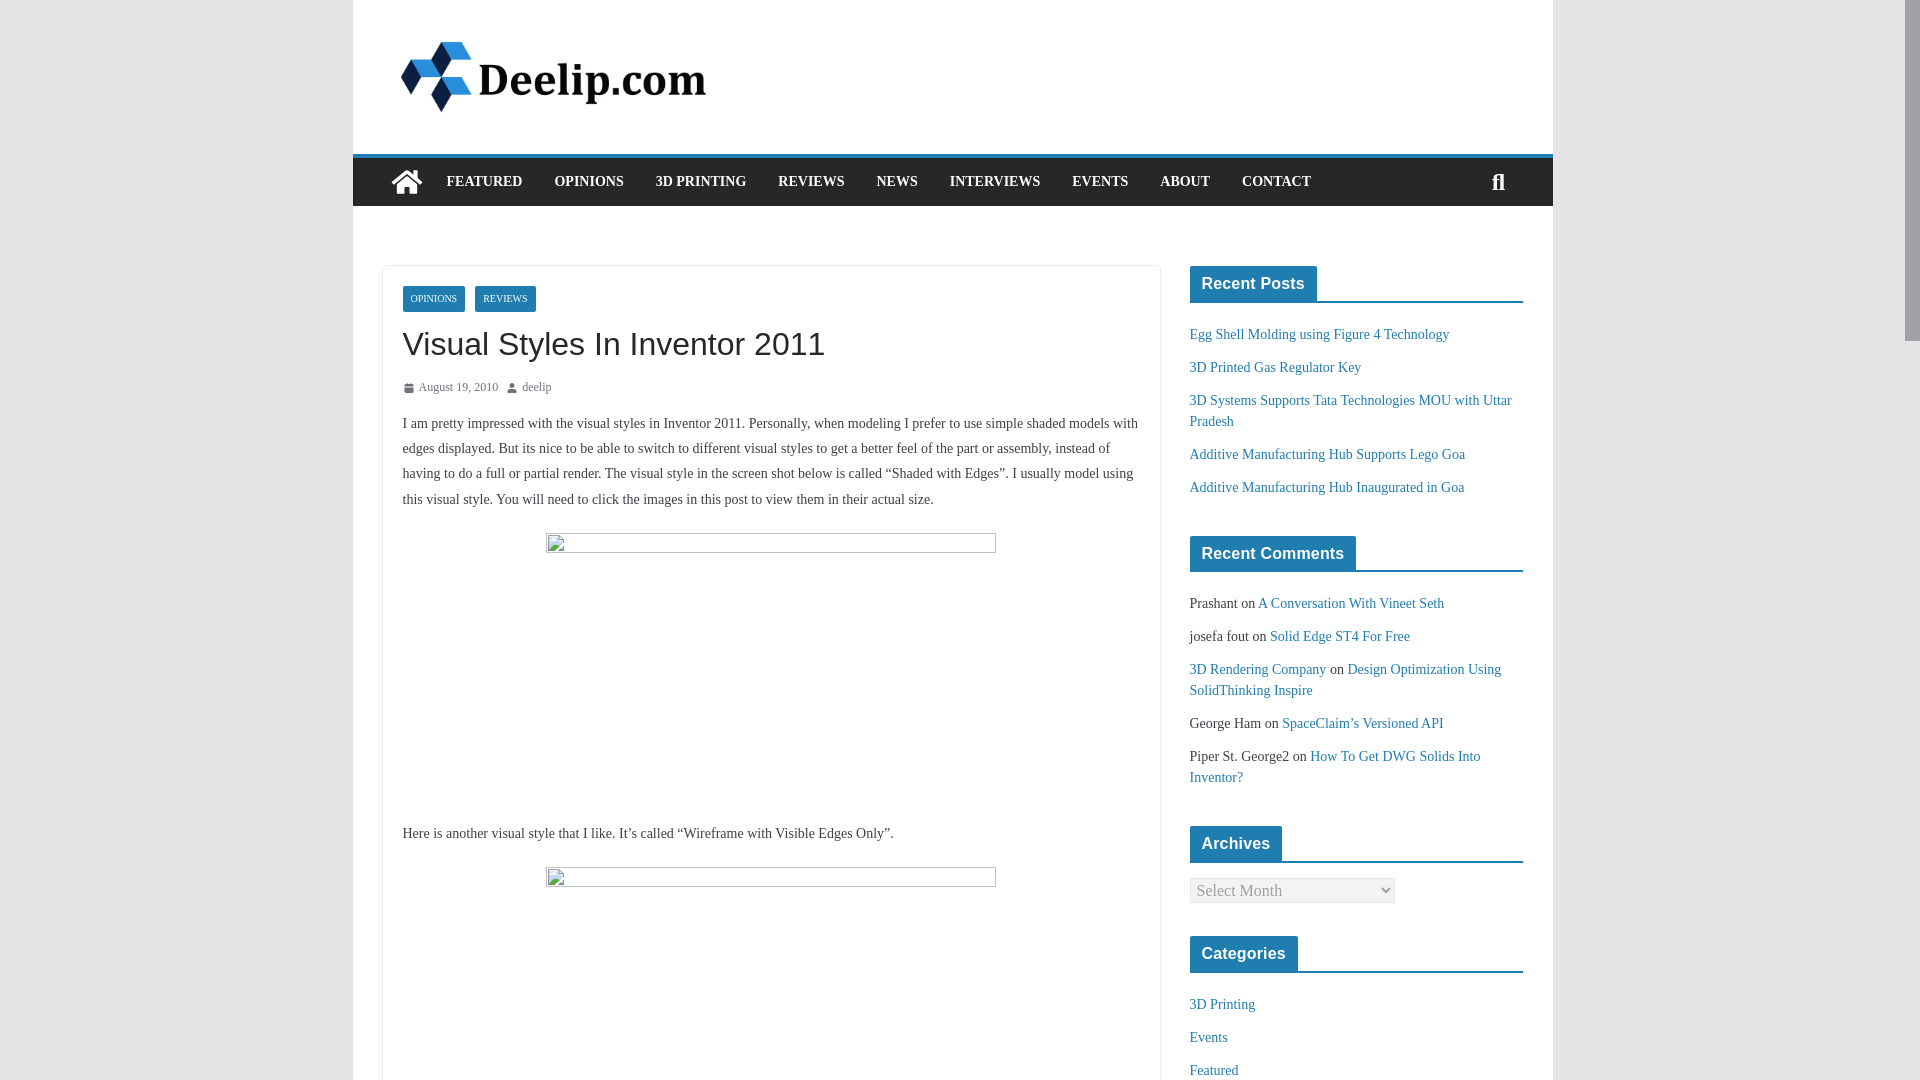 Image resolution: width=1920 pixels, height=1080 pixels. Describe the element at coordinates (536, 387) in the screenshot. I see `deelip` at that location.